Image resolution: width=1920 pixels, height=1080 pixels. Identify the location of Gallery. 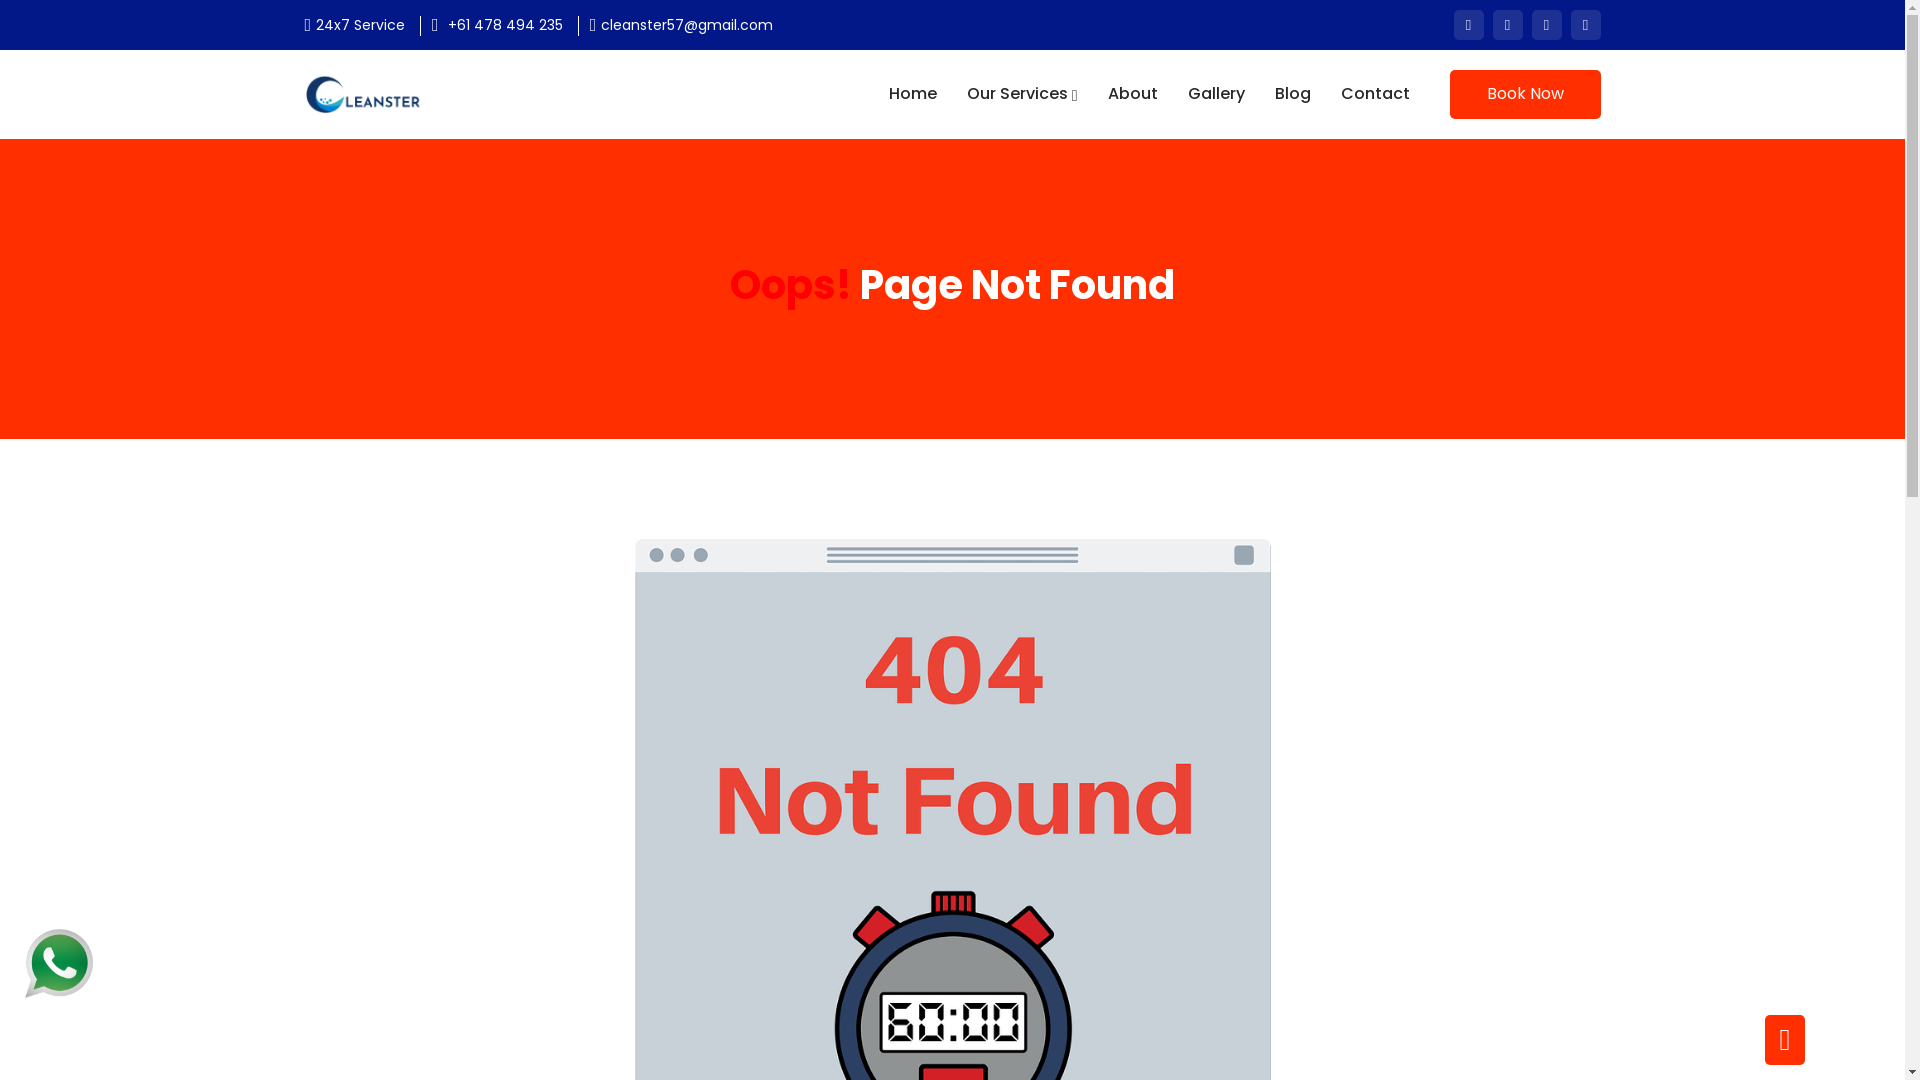
(1216, 94).